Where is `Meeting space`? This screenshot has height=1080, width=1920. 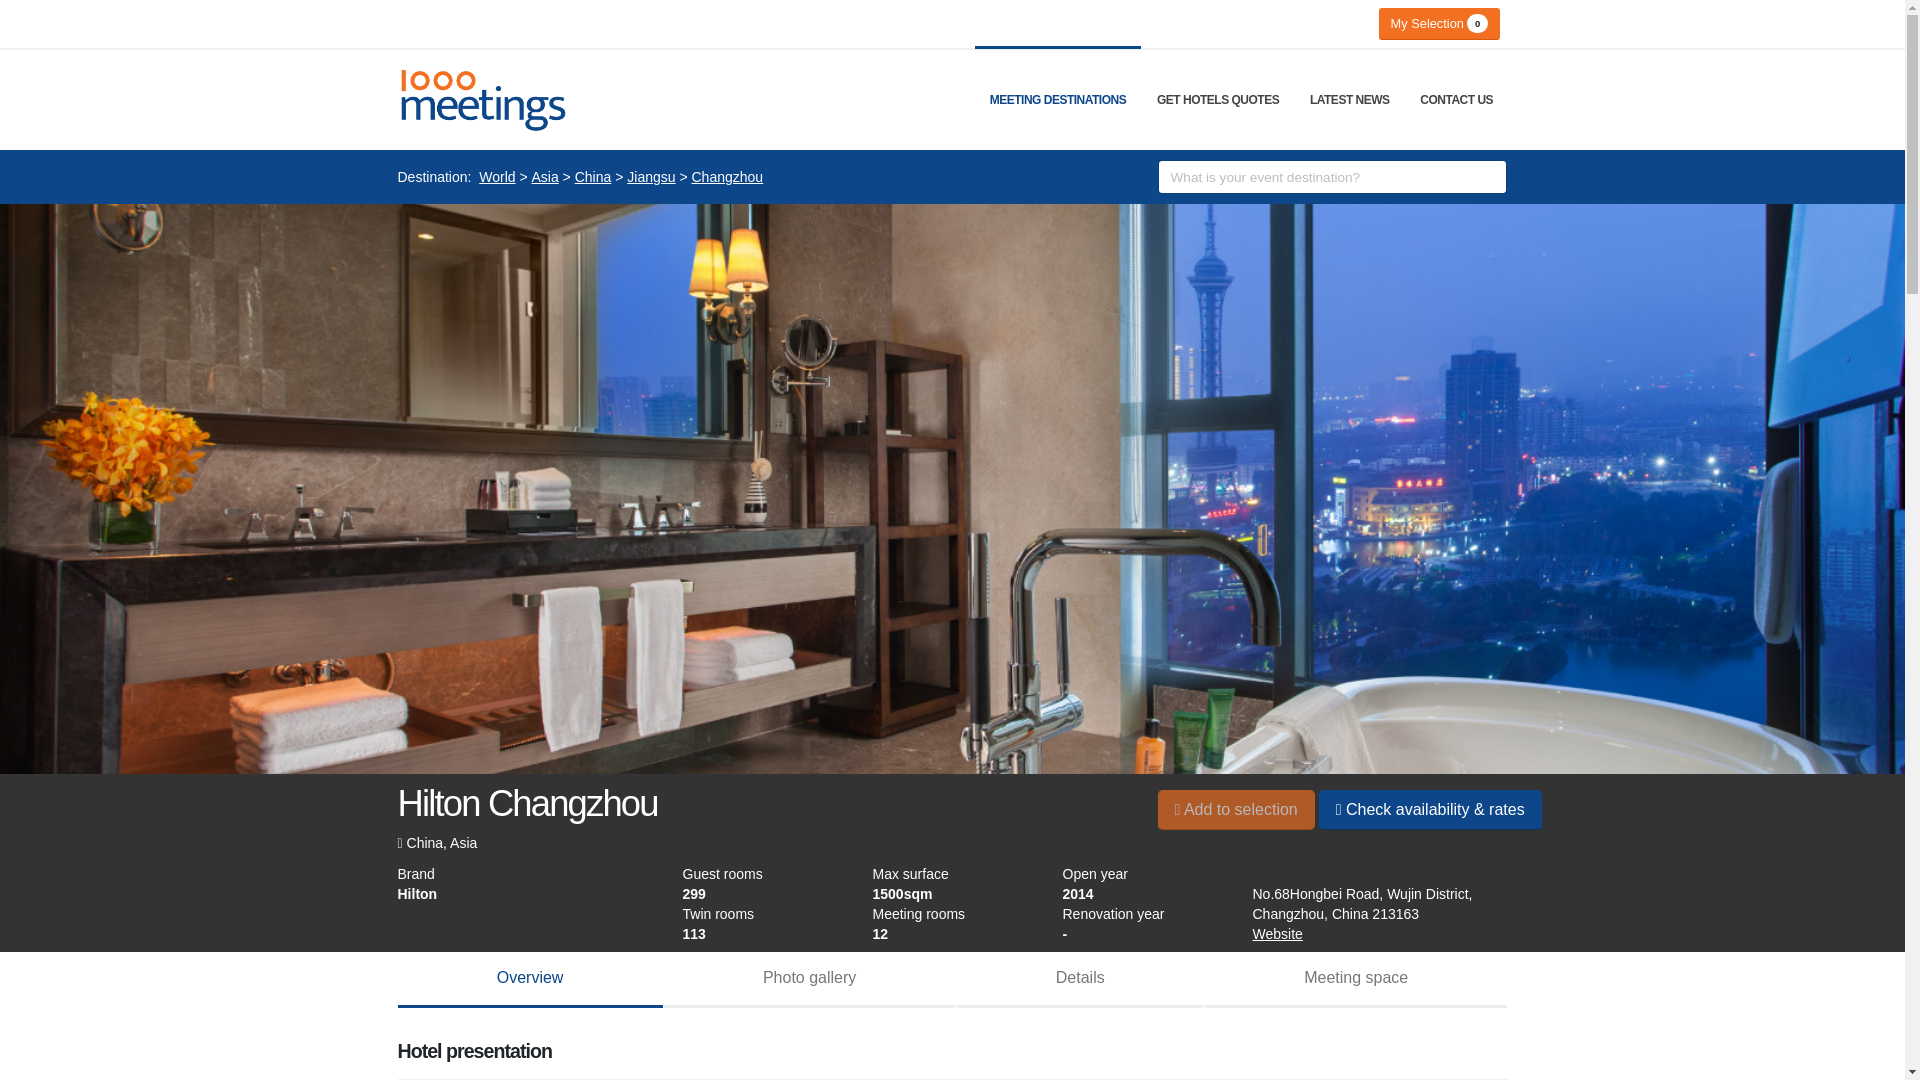 Meeting space is located at coordinates (1356, 979).